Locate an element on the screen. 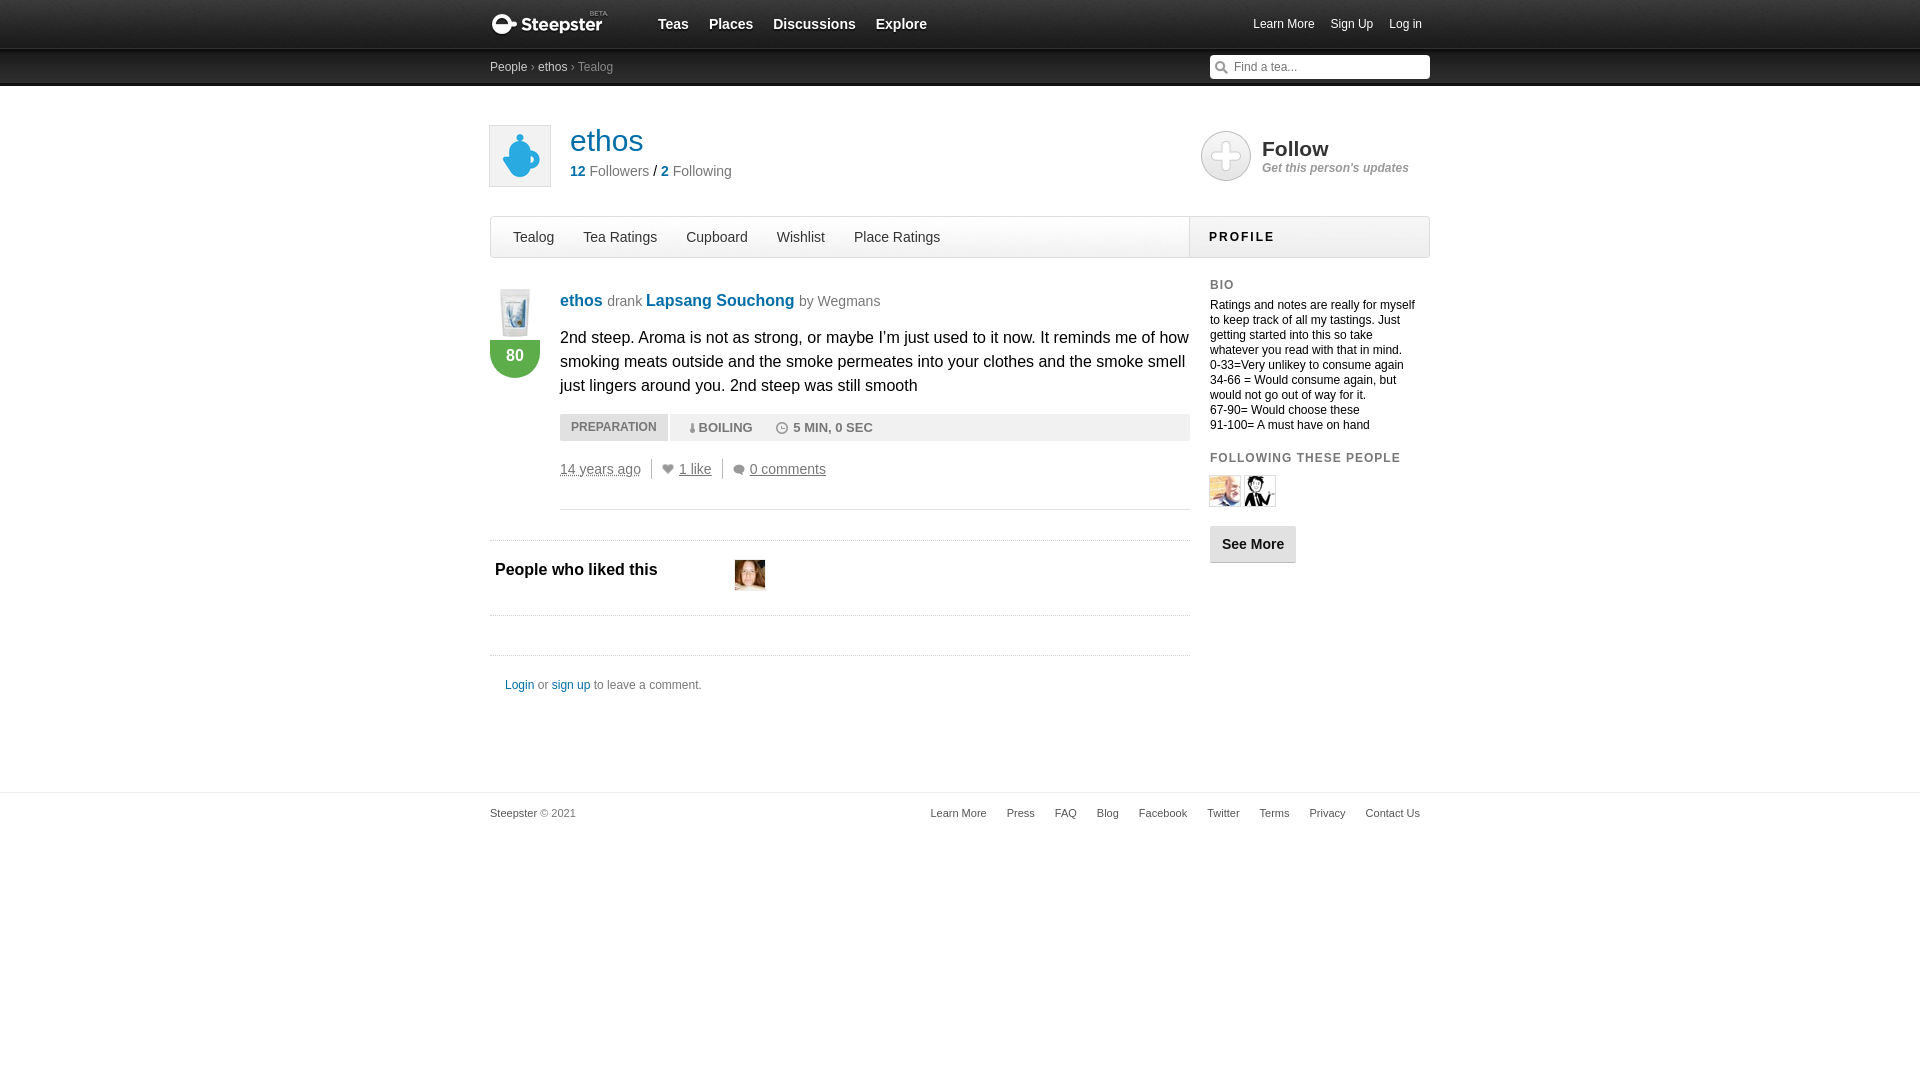  0 comments is located at coordinates (784, 469).